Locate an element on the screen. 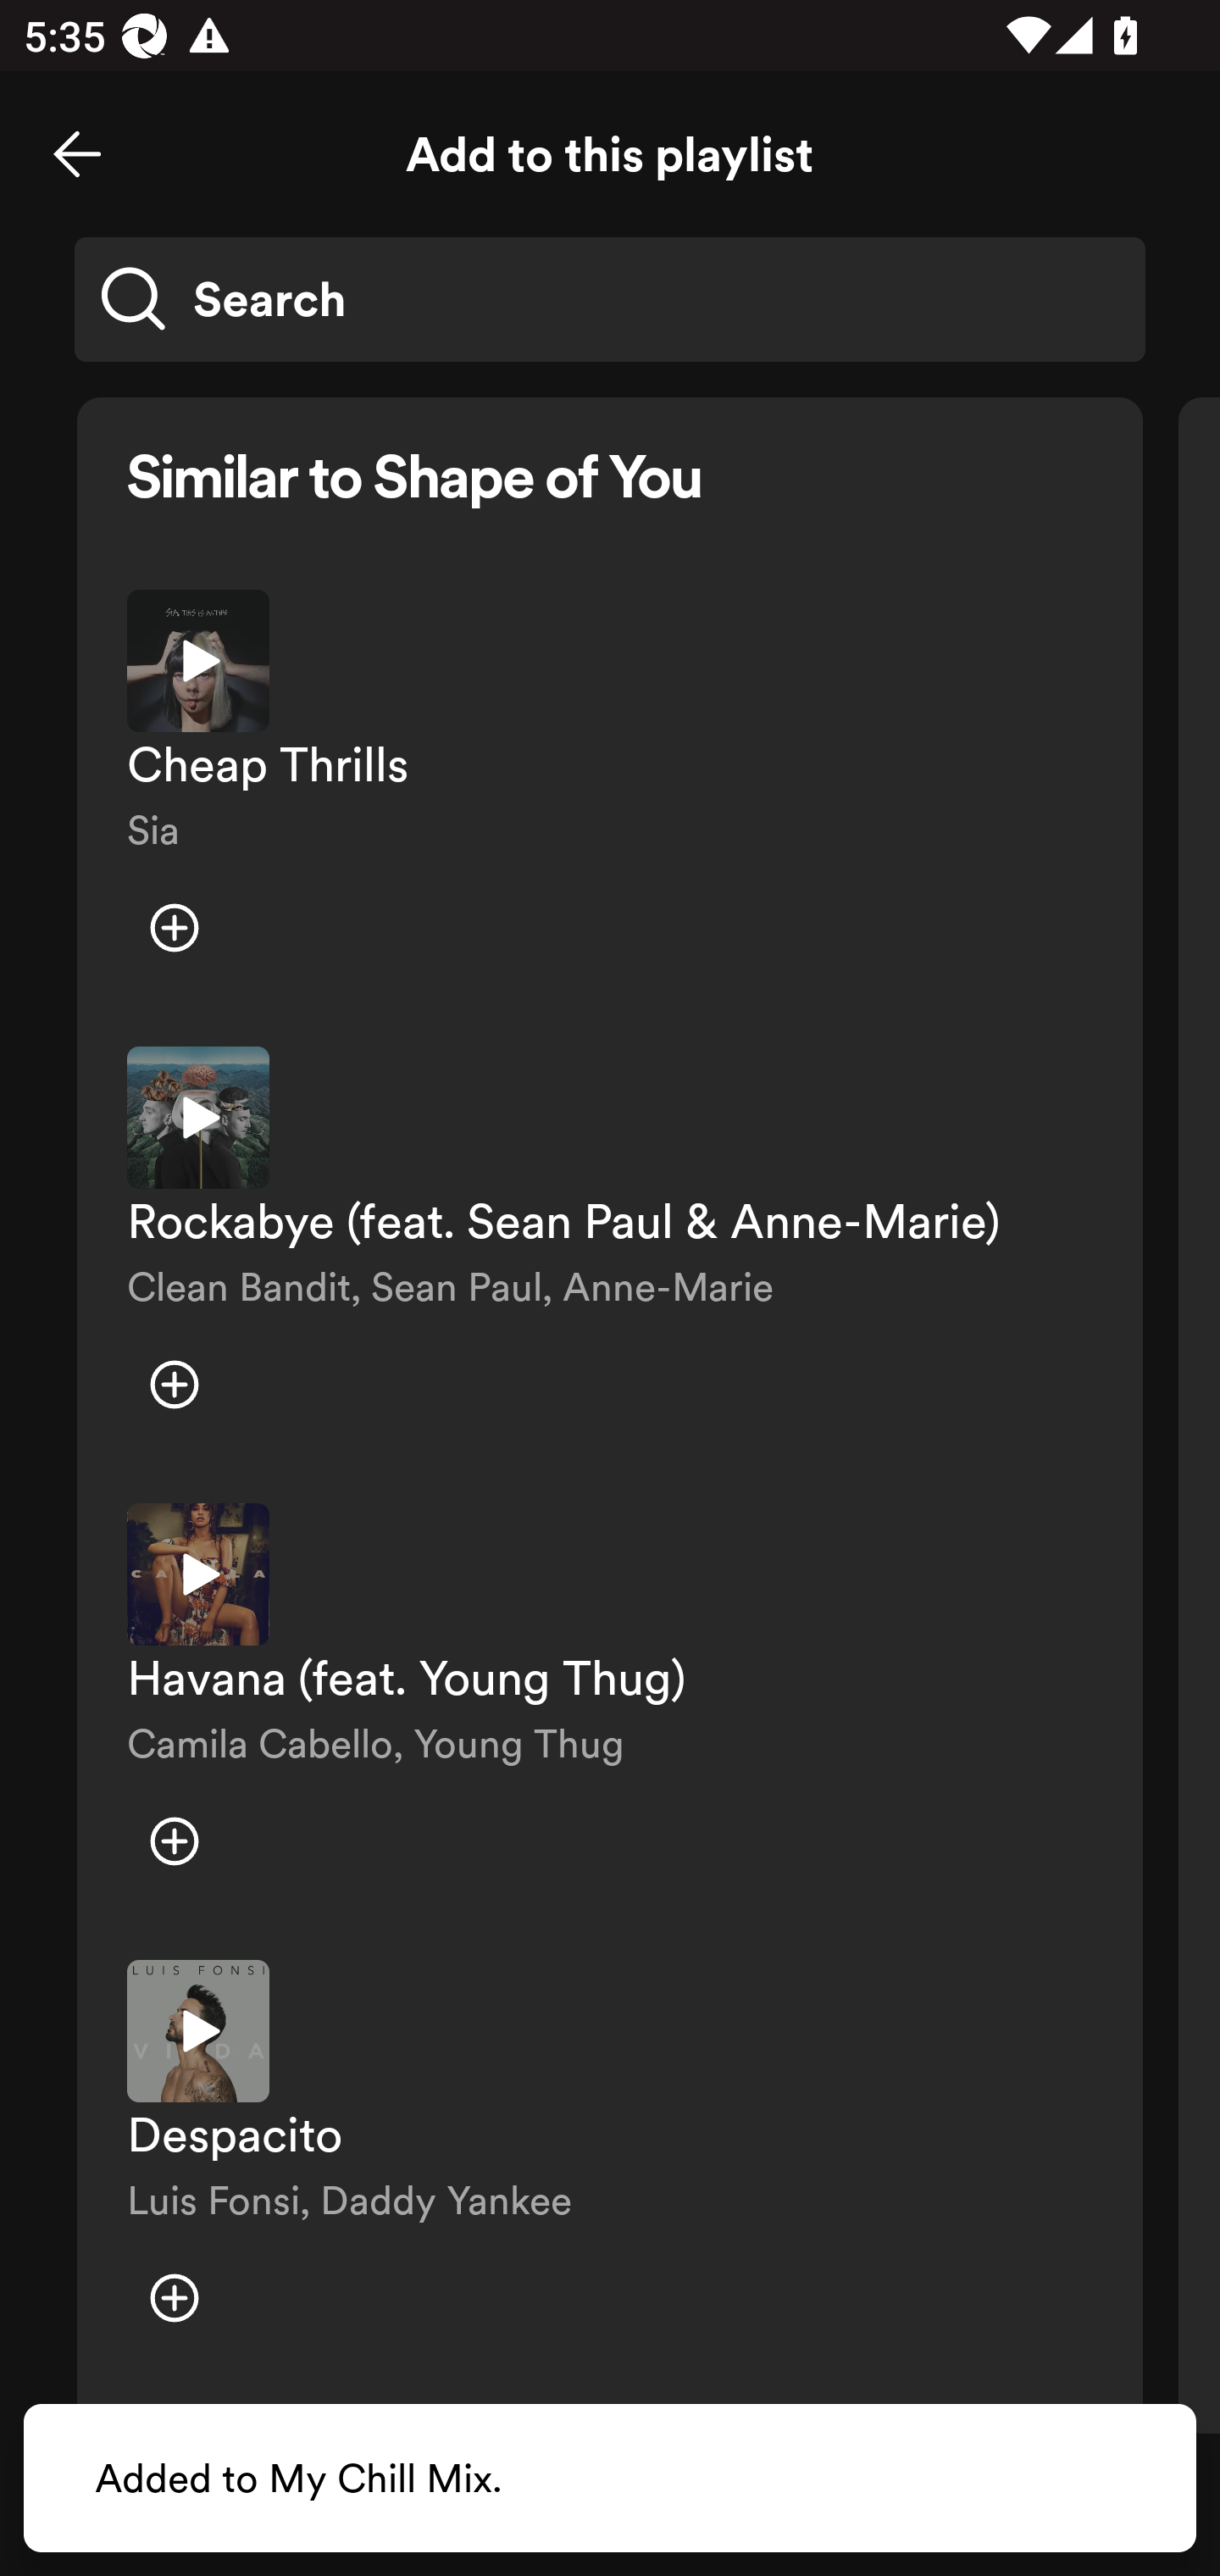 This screenshot has height=2576, width=1220. Add item is located at coordinates (175, 1840).